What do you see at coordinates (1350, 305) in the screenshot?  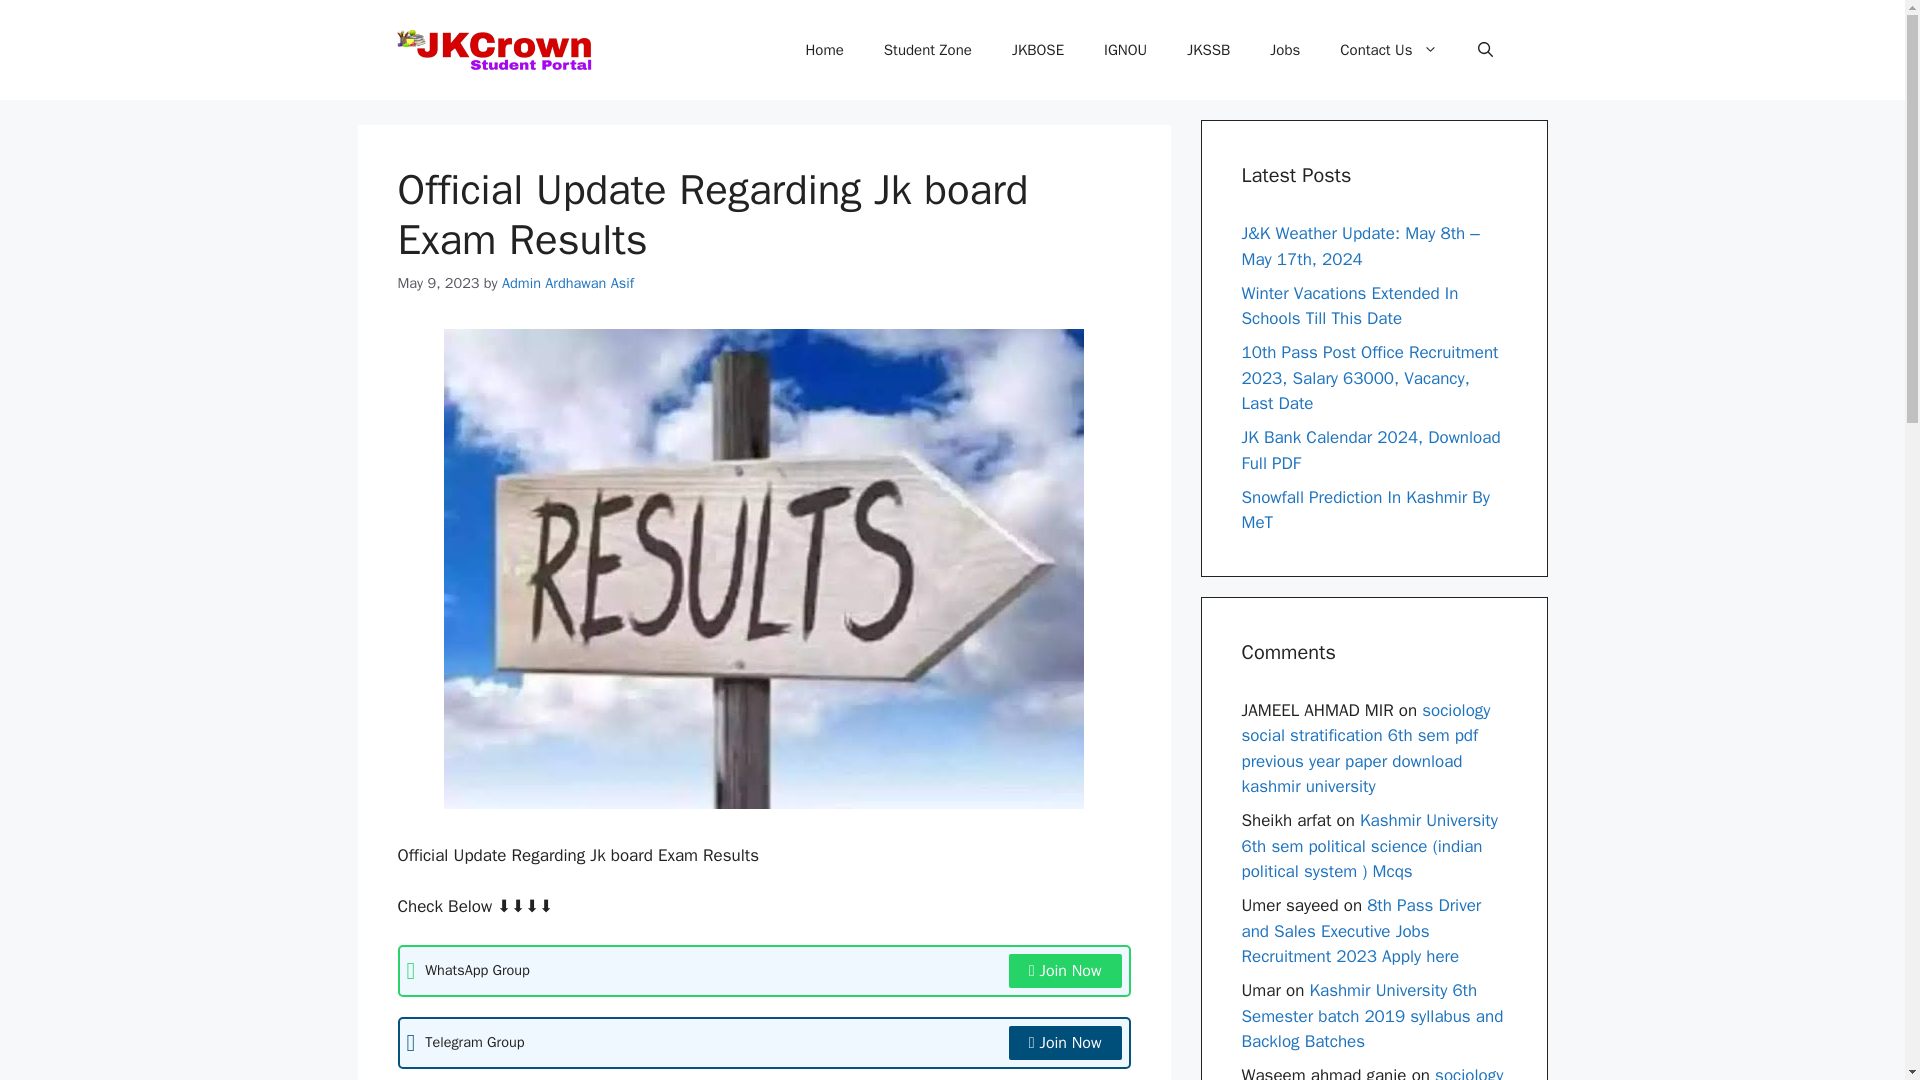 I see `Winter Vacations Extended In Schools Till This Date` at bounding box center [1350, 305].